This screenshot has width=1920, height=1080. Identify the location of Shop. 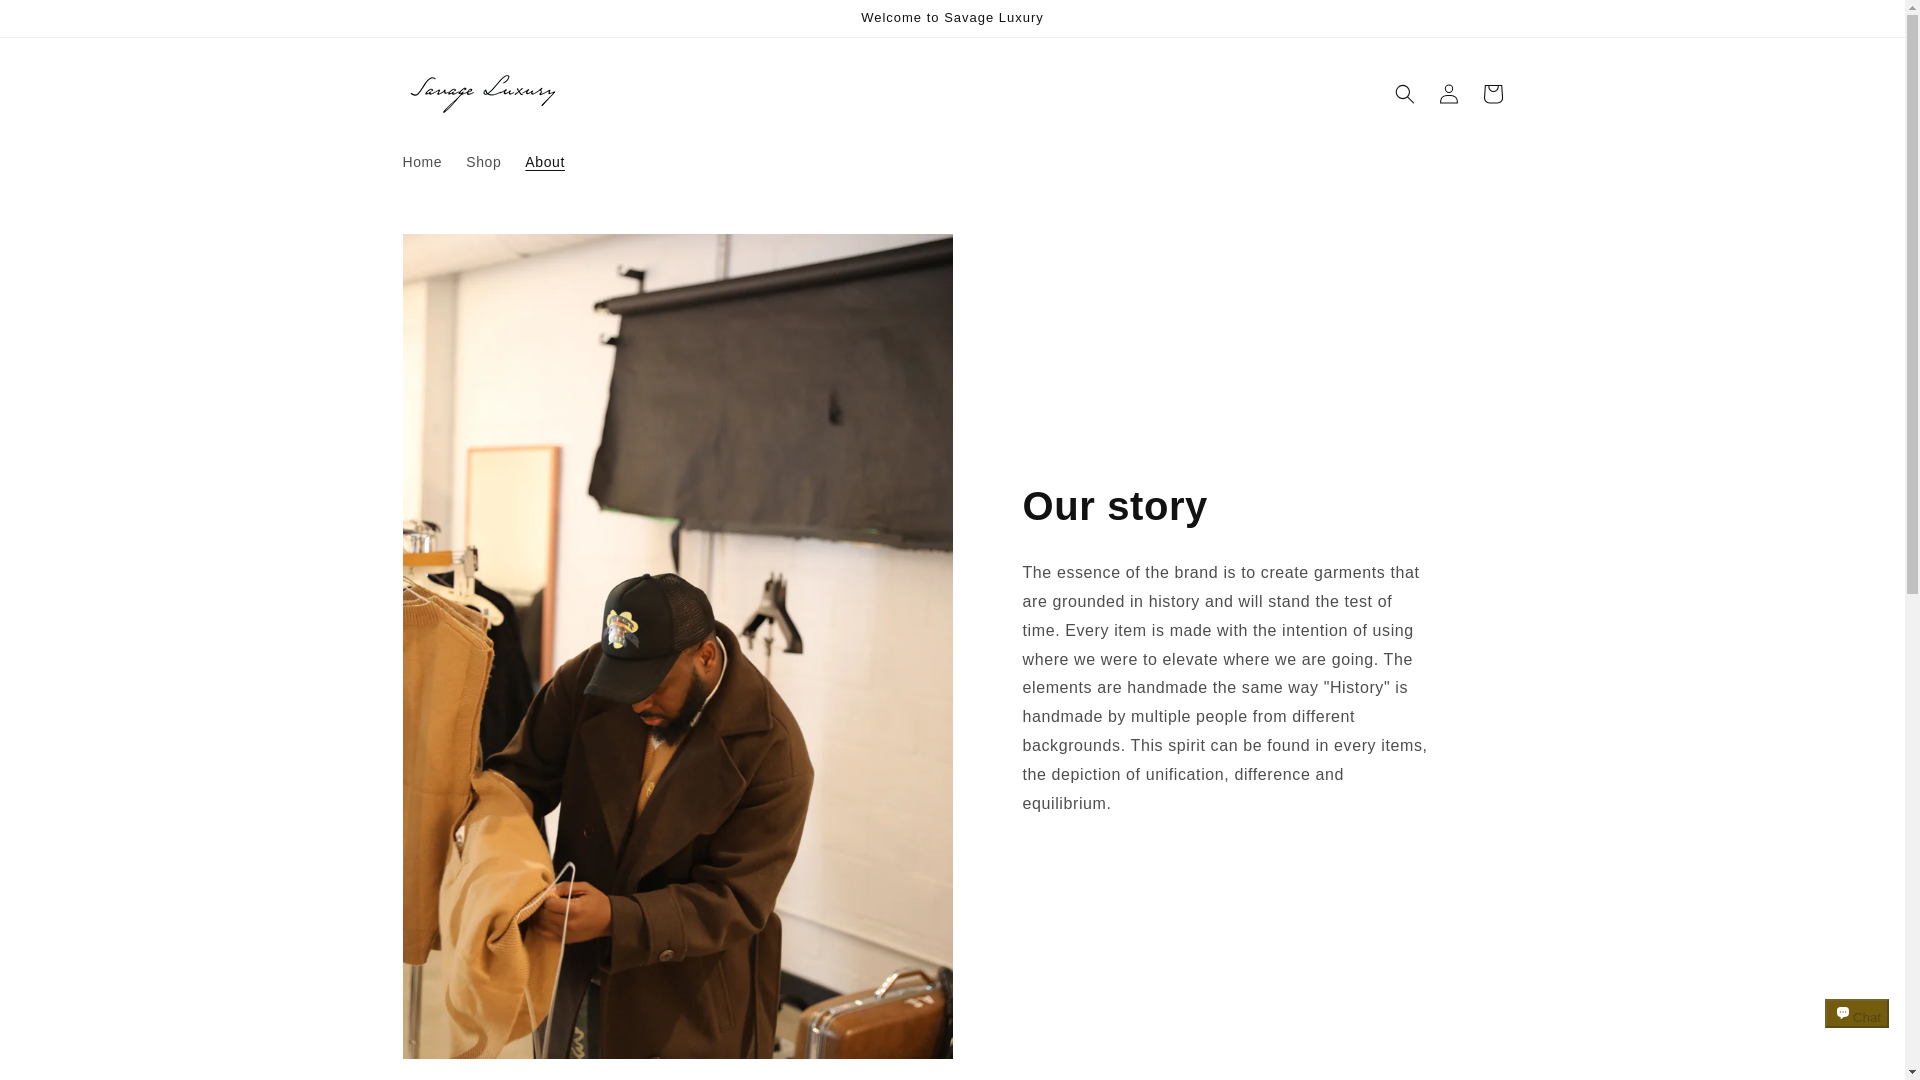
(482, 162).